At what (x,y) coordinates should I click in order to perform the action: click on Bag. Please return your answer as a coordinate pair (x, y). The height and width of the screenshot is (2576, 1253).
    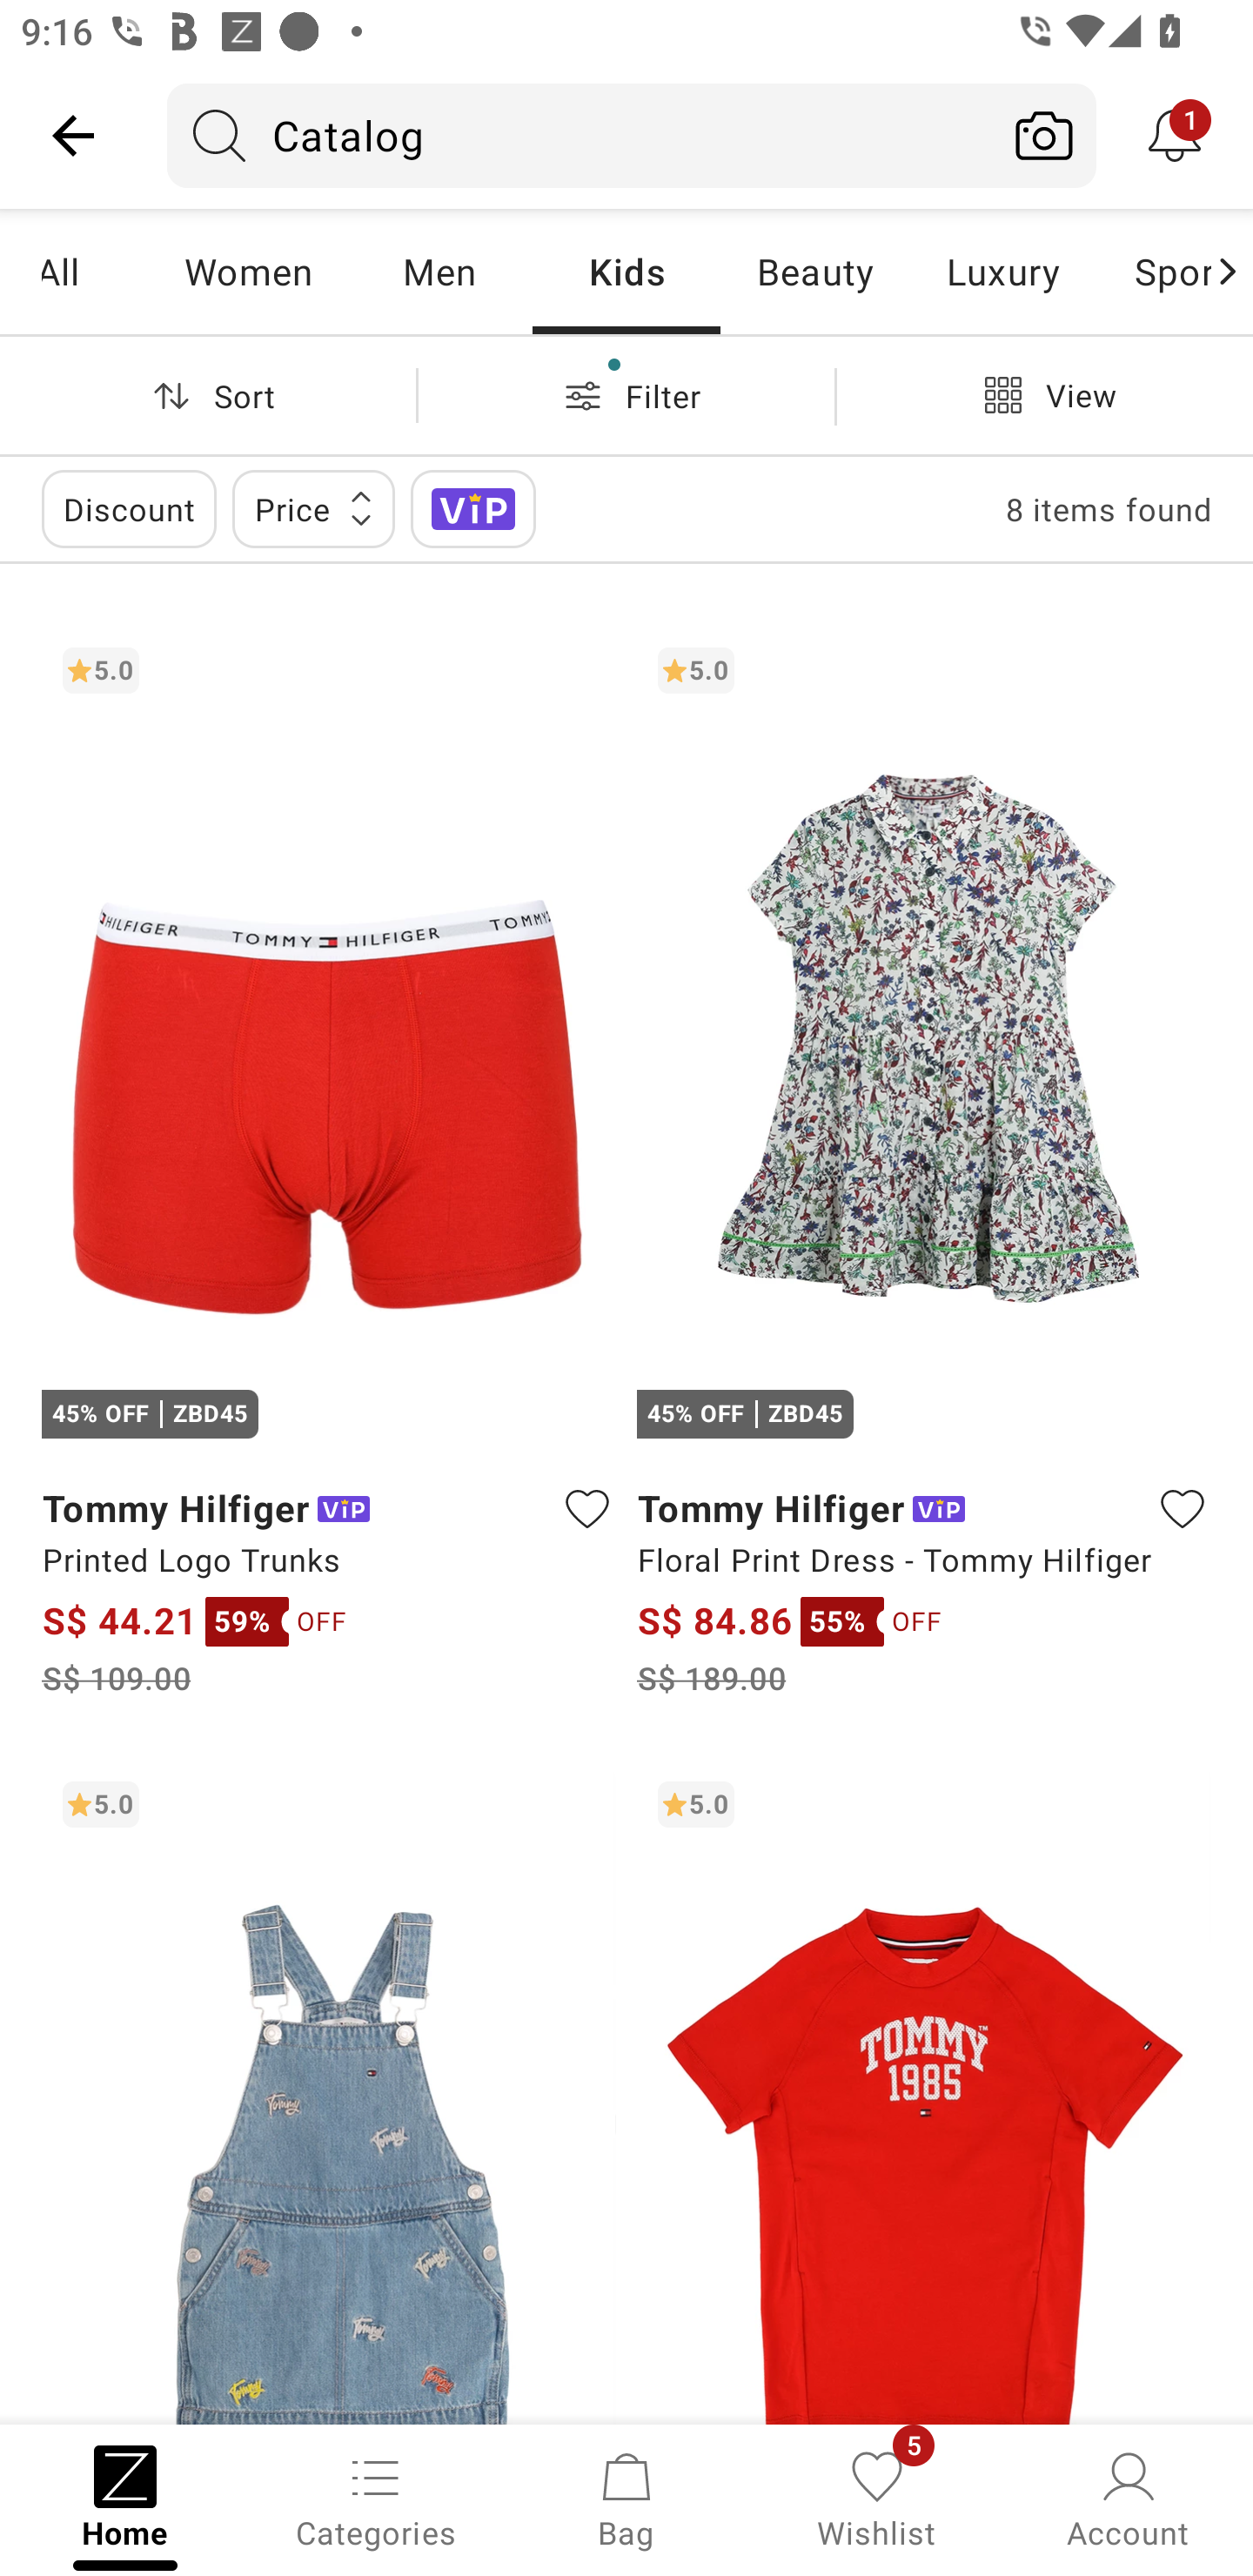
    Looking at the image, I should click on (626, 2498).